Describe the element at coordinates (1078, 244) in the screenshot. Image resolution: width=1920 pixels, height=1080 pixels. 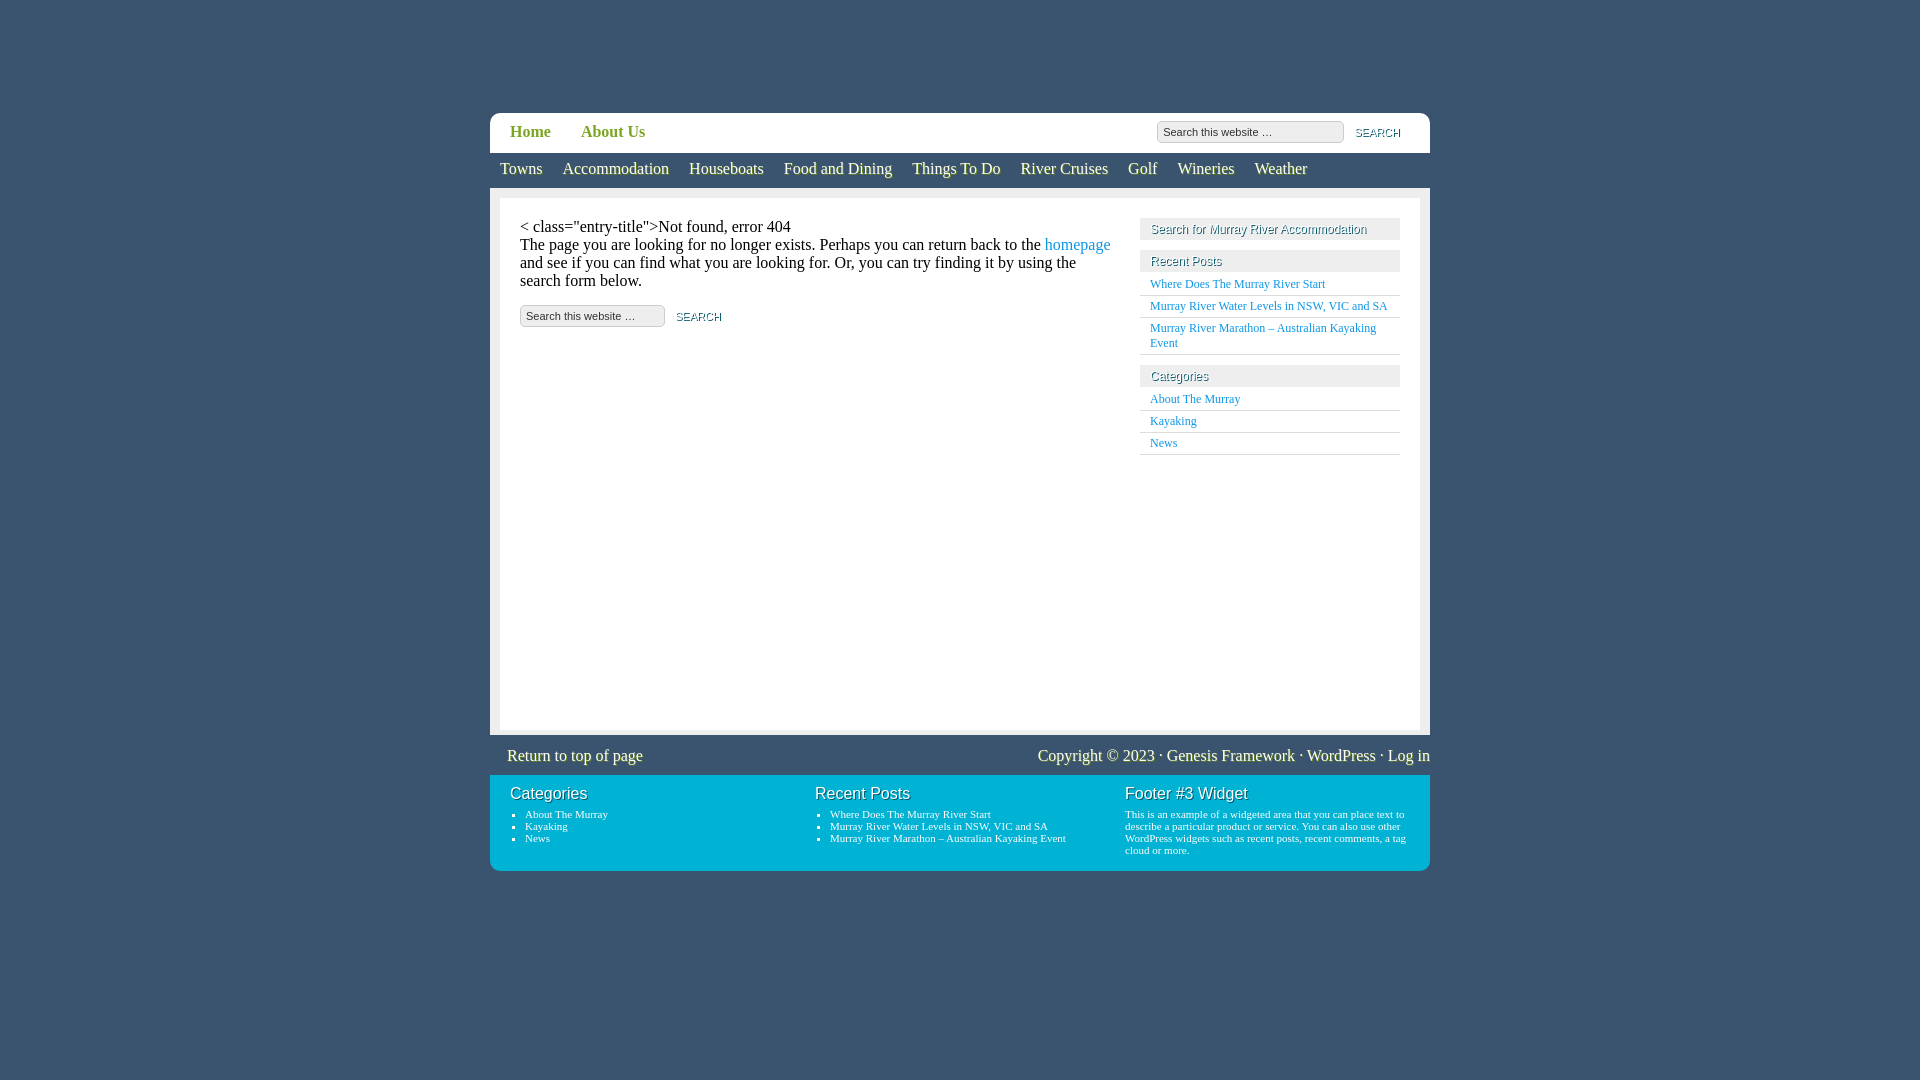
I see `homepage` at that location.